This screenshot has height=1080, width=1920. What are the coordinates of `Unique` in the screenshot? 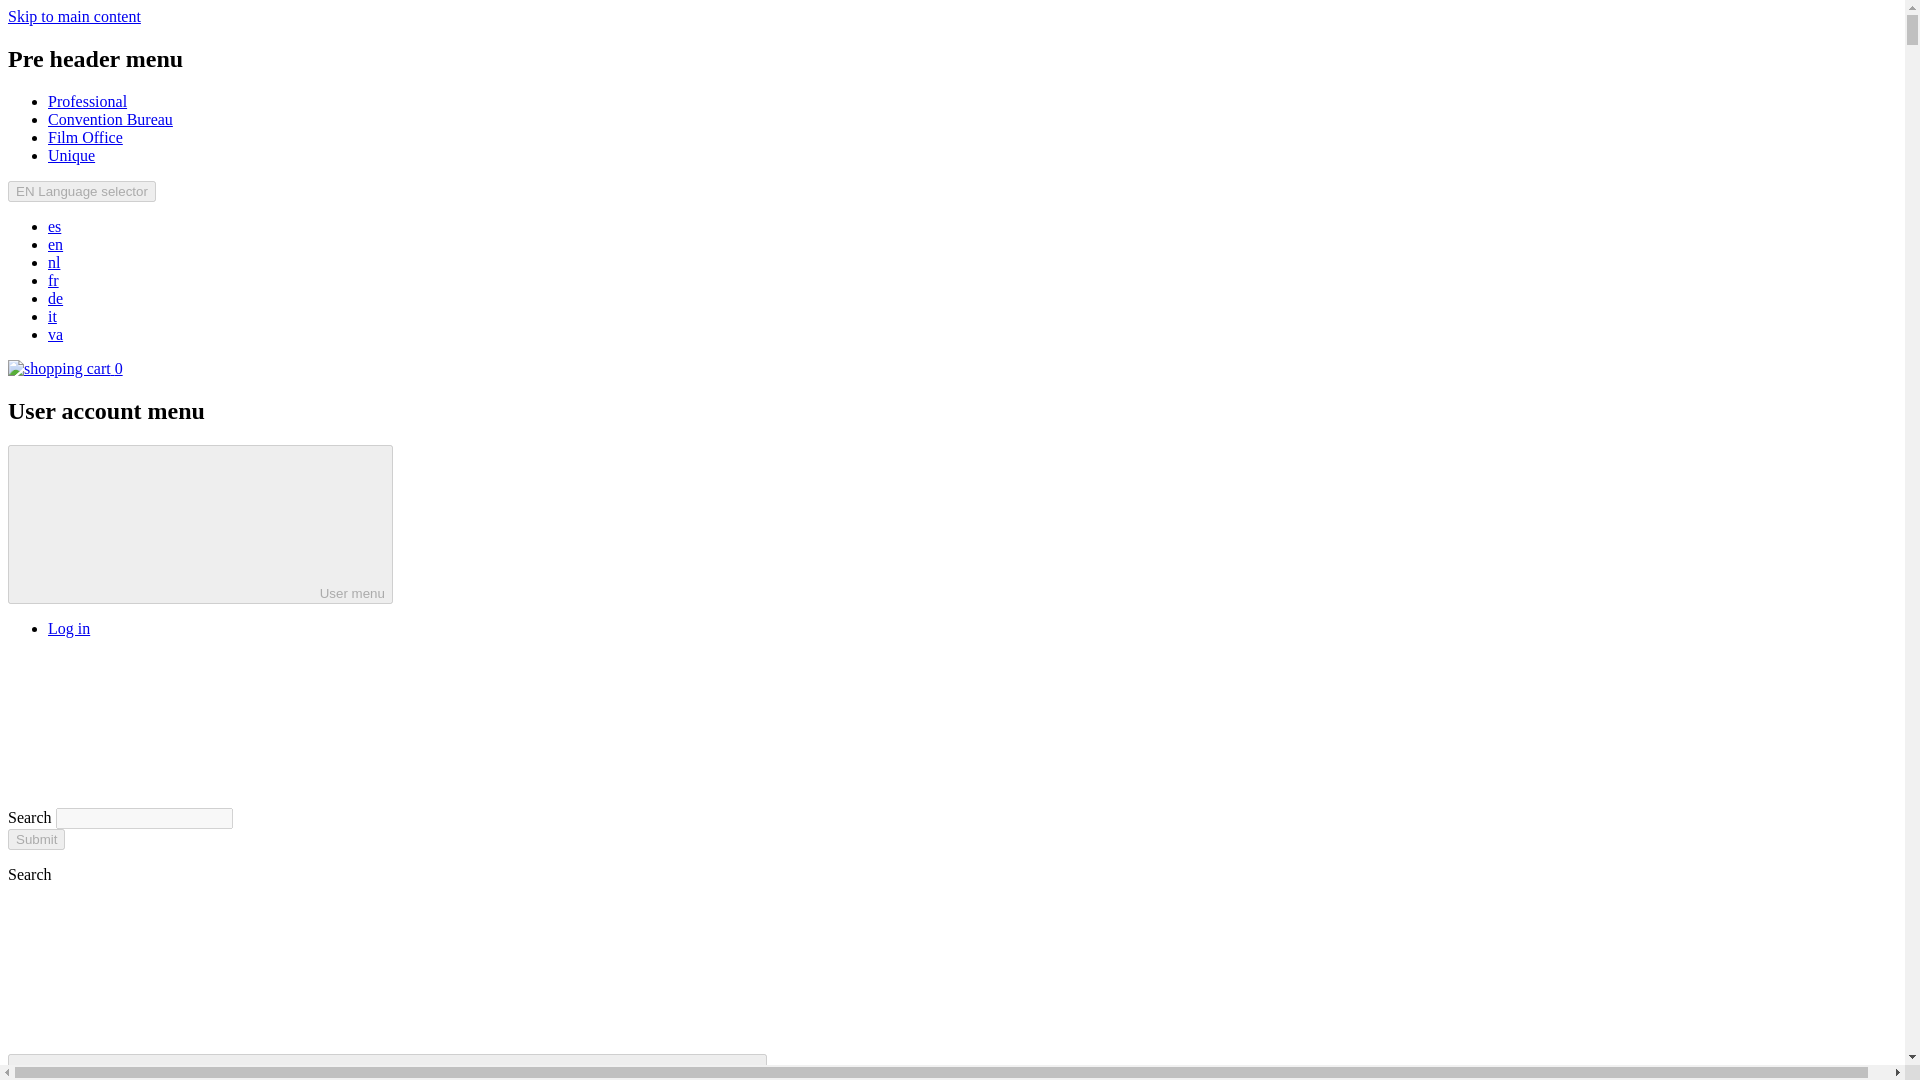 It's located at (71, 155).